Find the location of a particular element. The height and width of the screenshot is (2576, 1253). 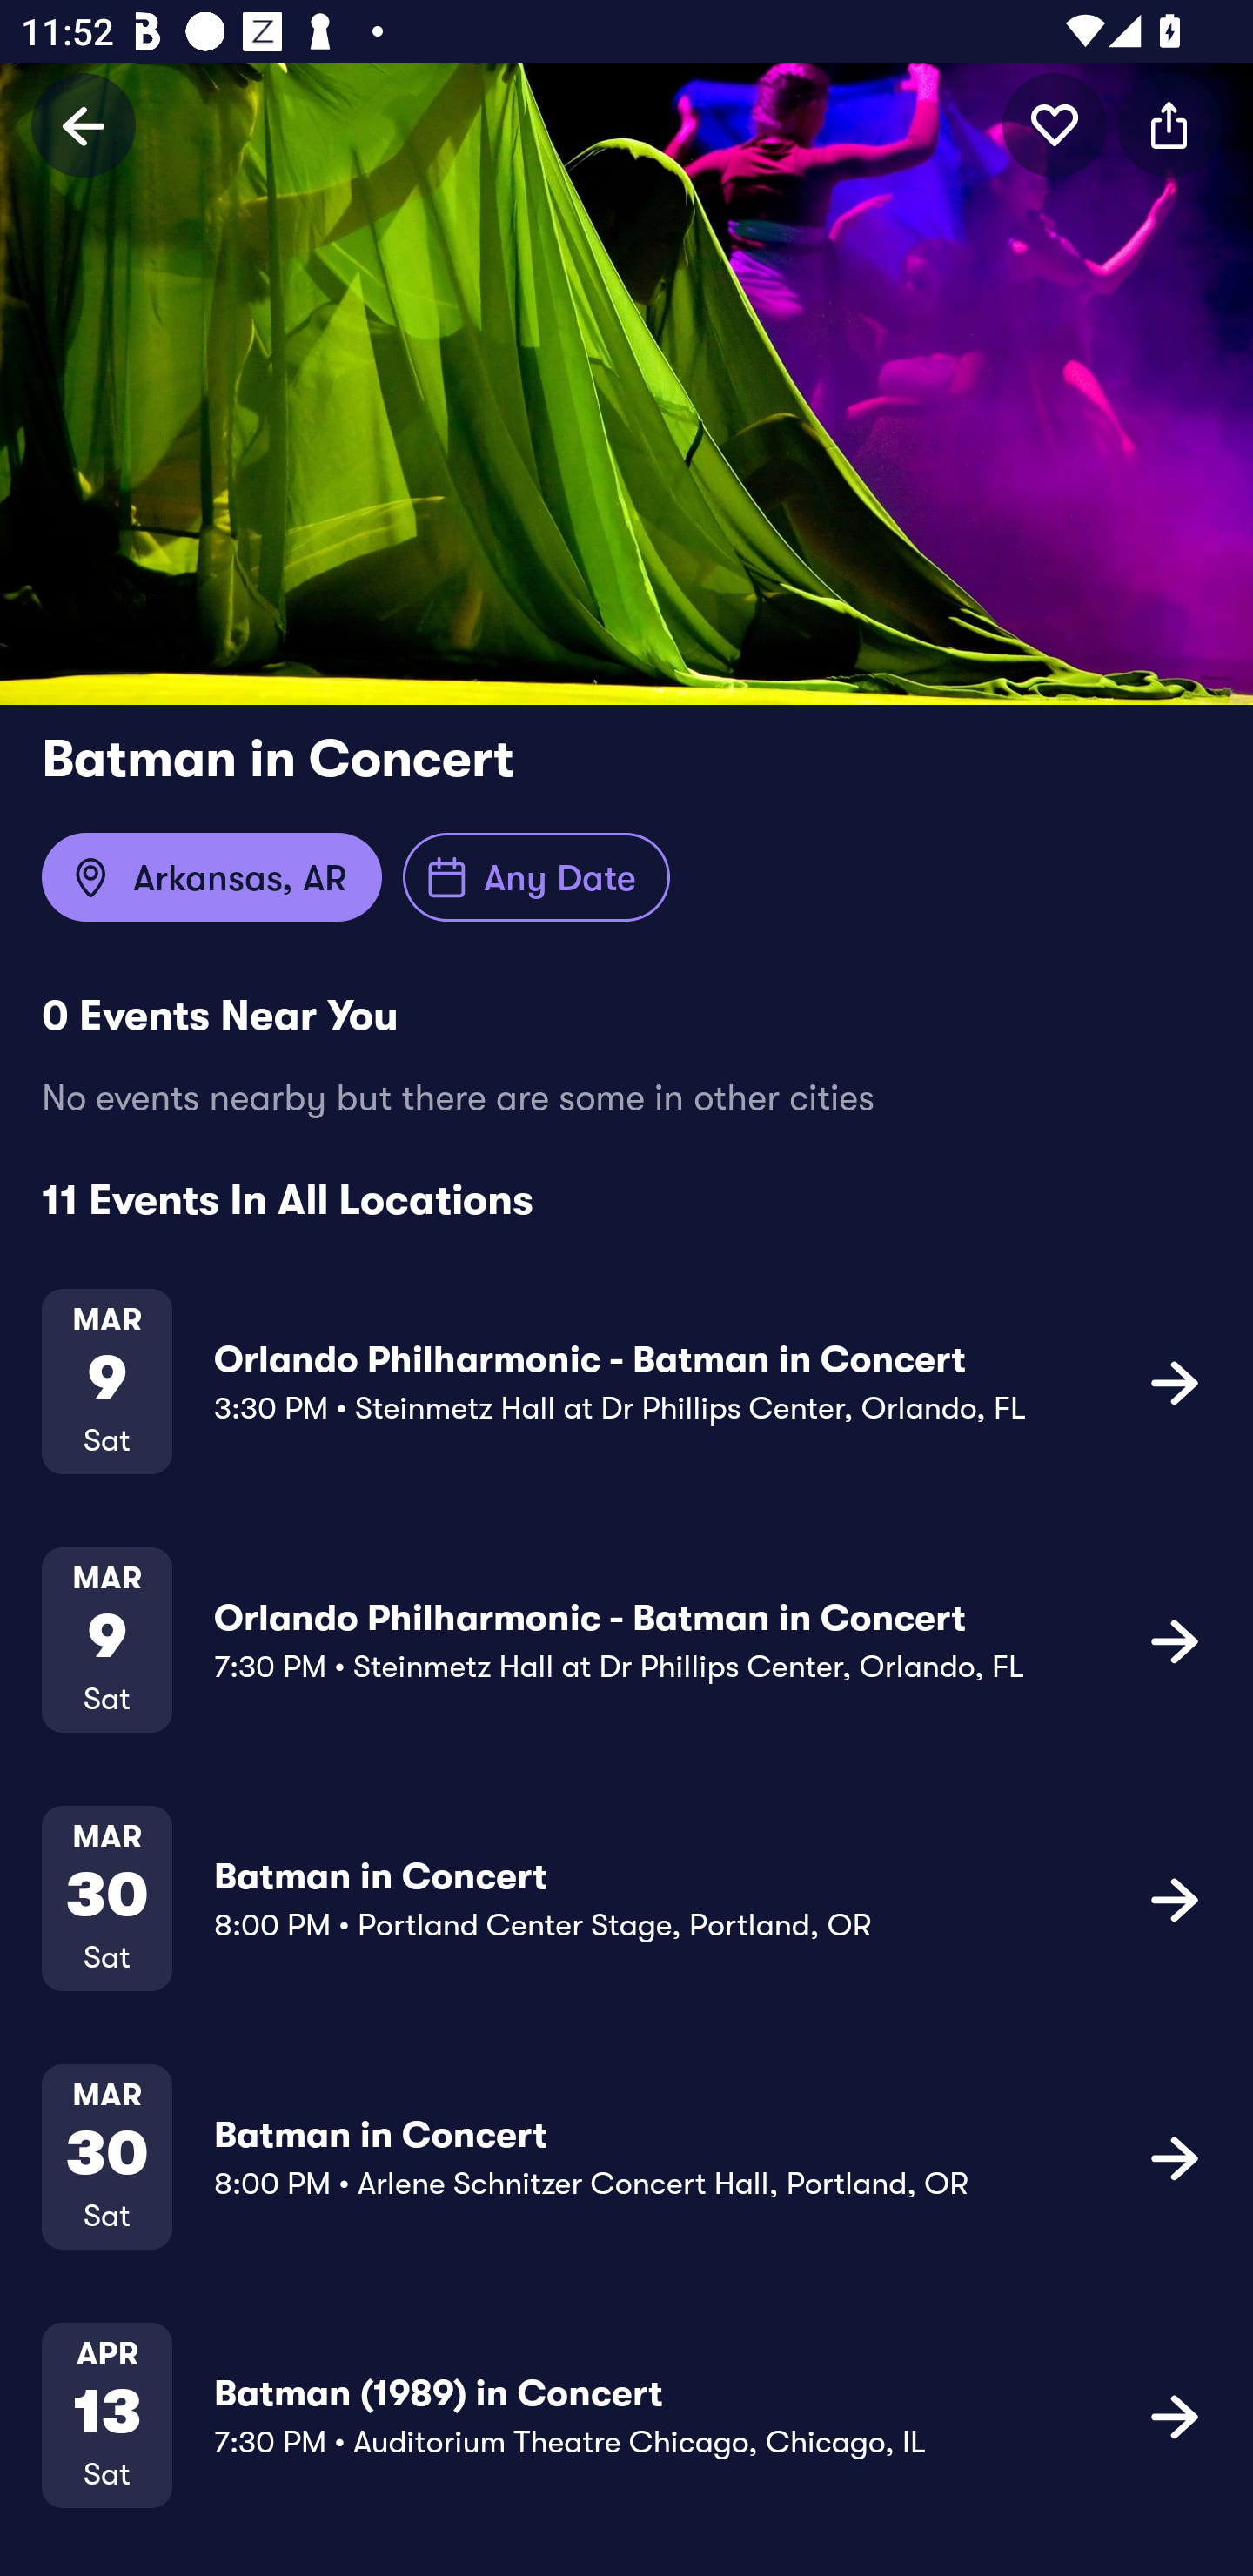

icon button is located at coordinates (1175, 2416).